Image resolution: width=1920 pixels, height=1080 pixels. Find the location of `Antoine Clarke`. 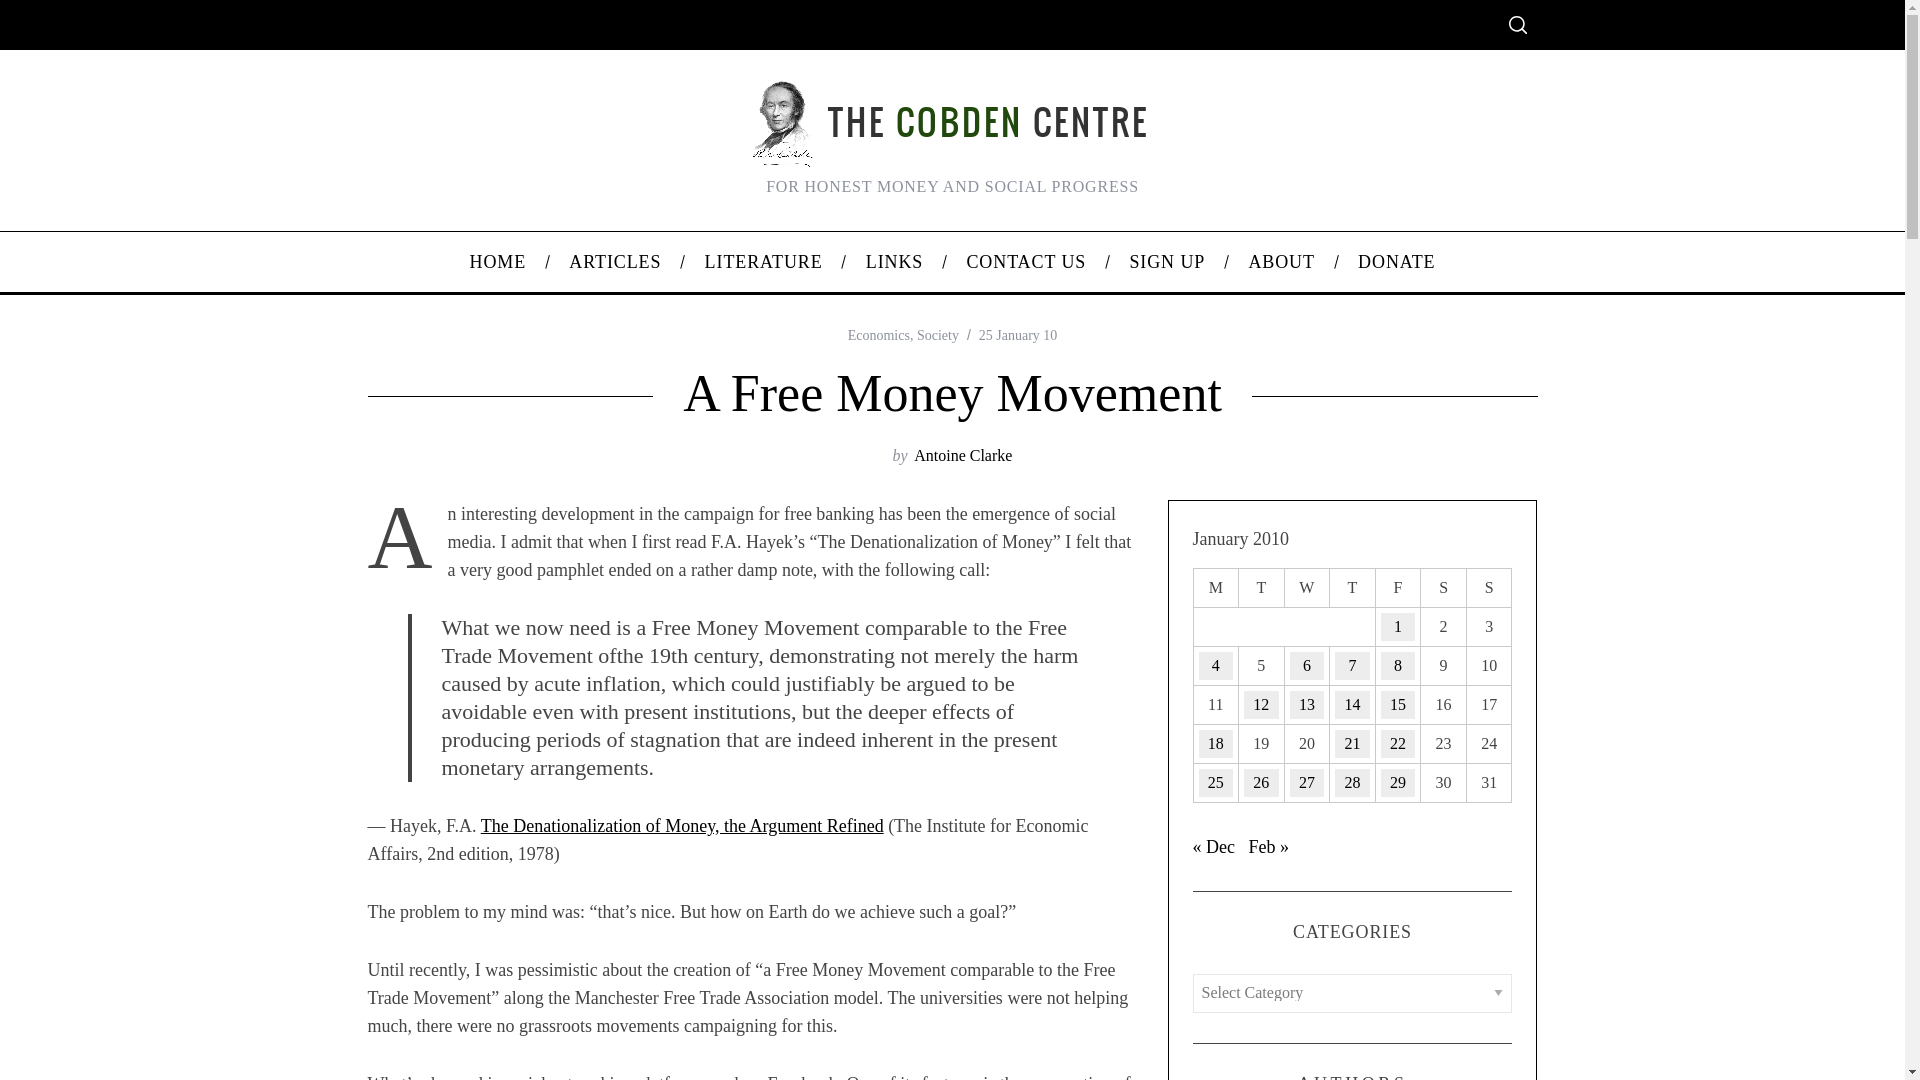

Antoine Clarke is located at coordinates (962, 456).